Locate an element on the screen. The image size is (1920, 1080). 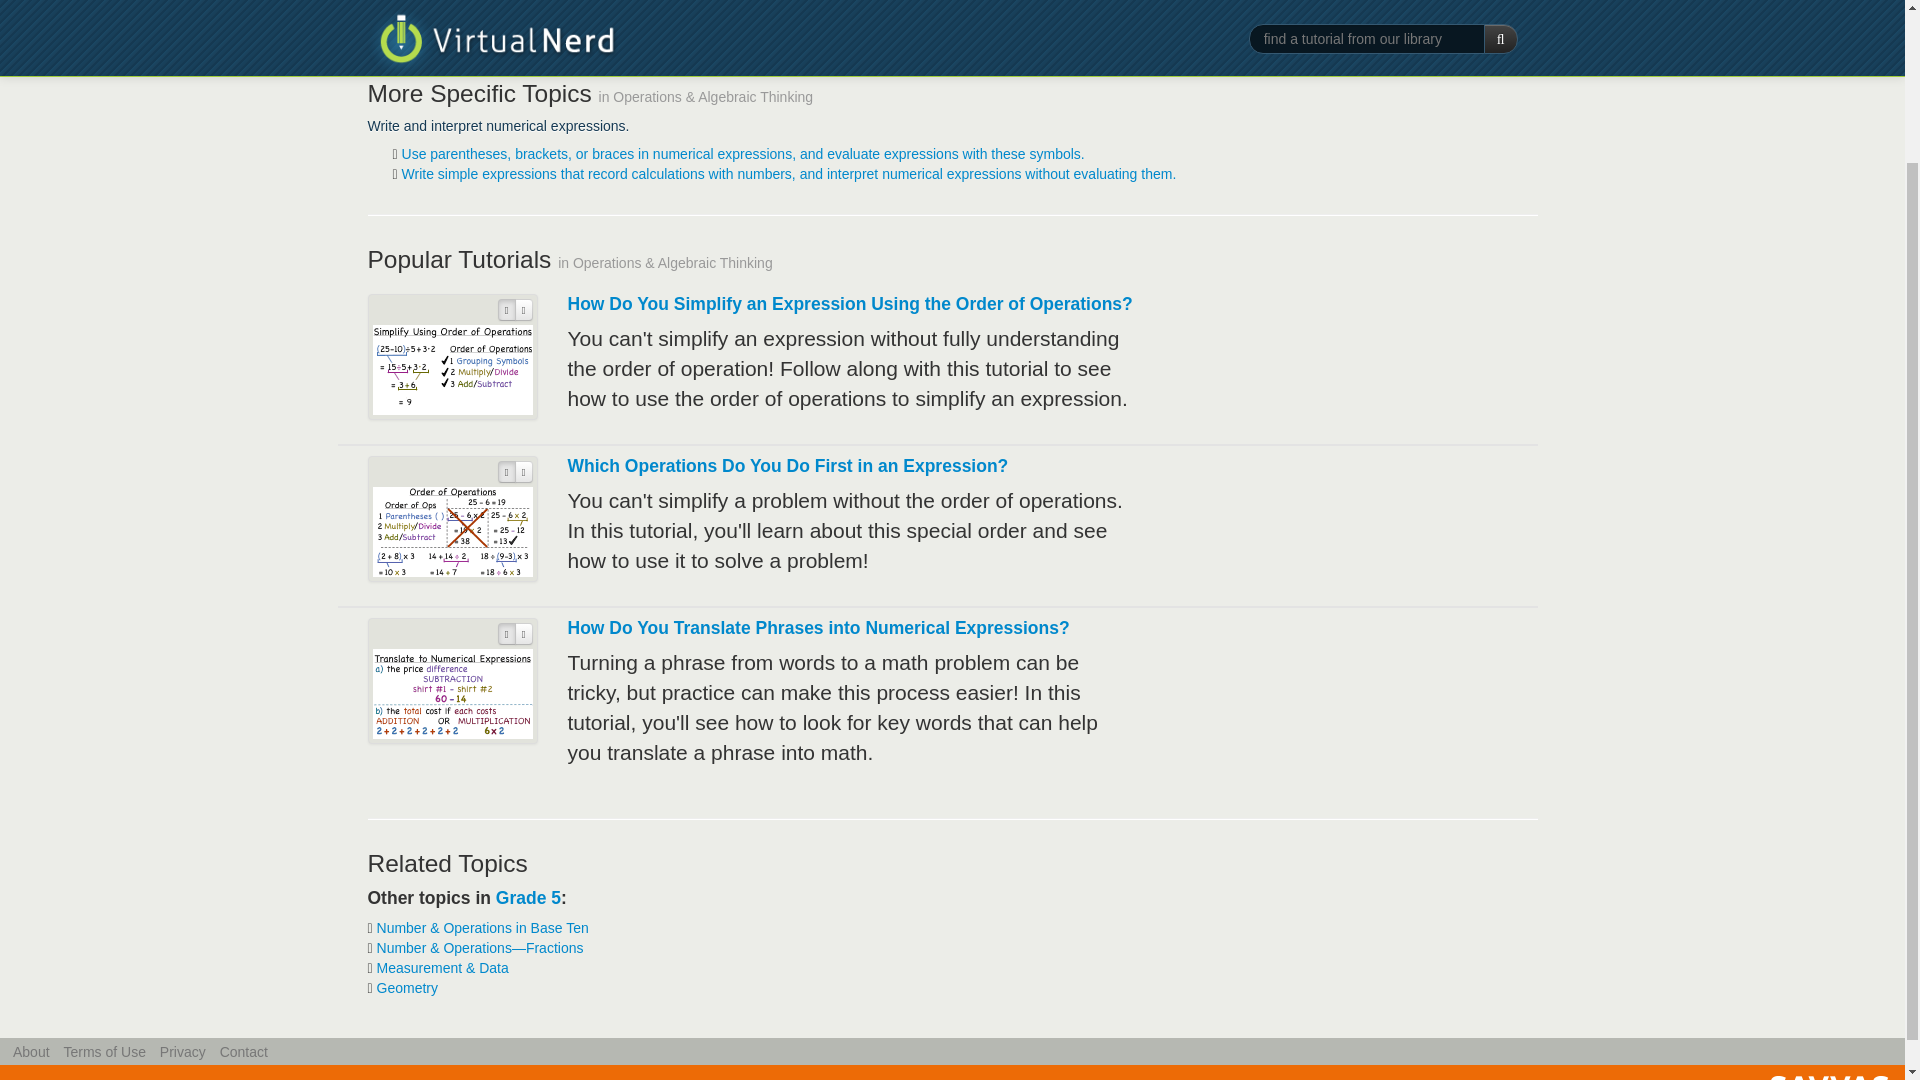
Which Operations Do You Do First in an Expression? is located at coordinates (788, 466).